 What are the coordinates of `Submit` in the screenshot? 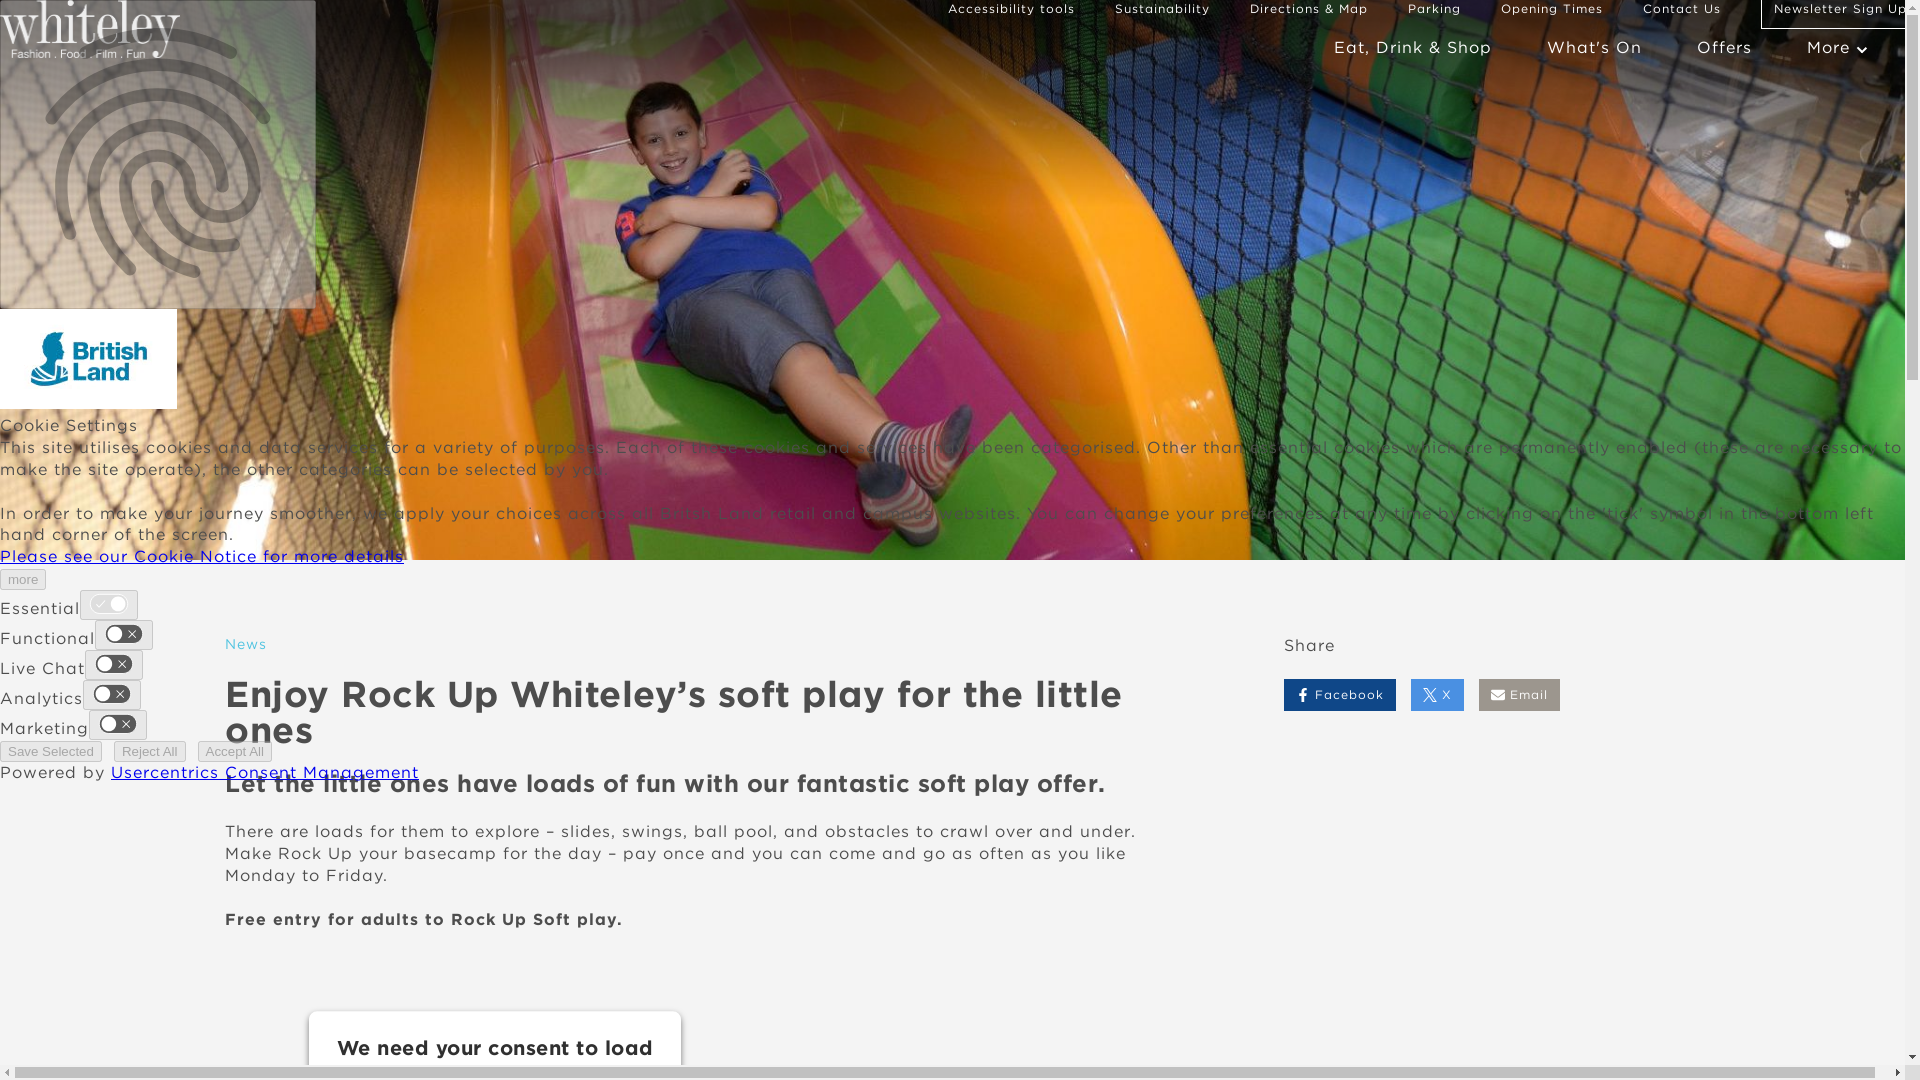 It's located at (681, 963).